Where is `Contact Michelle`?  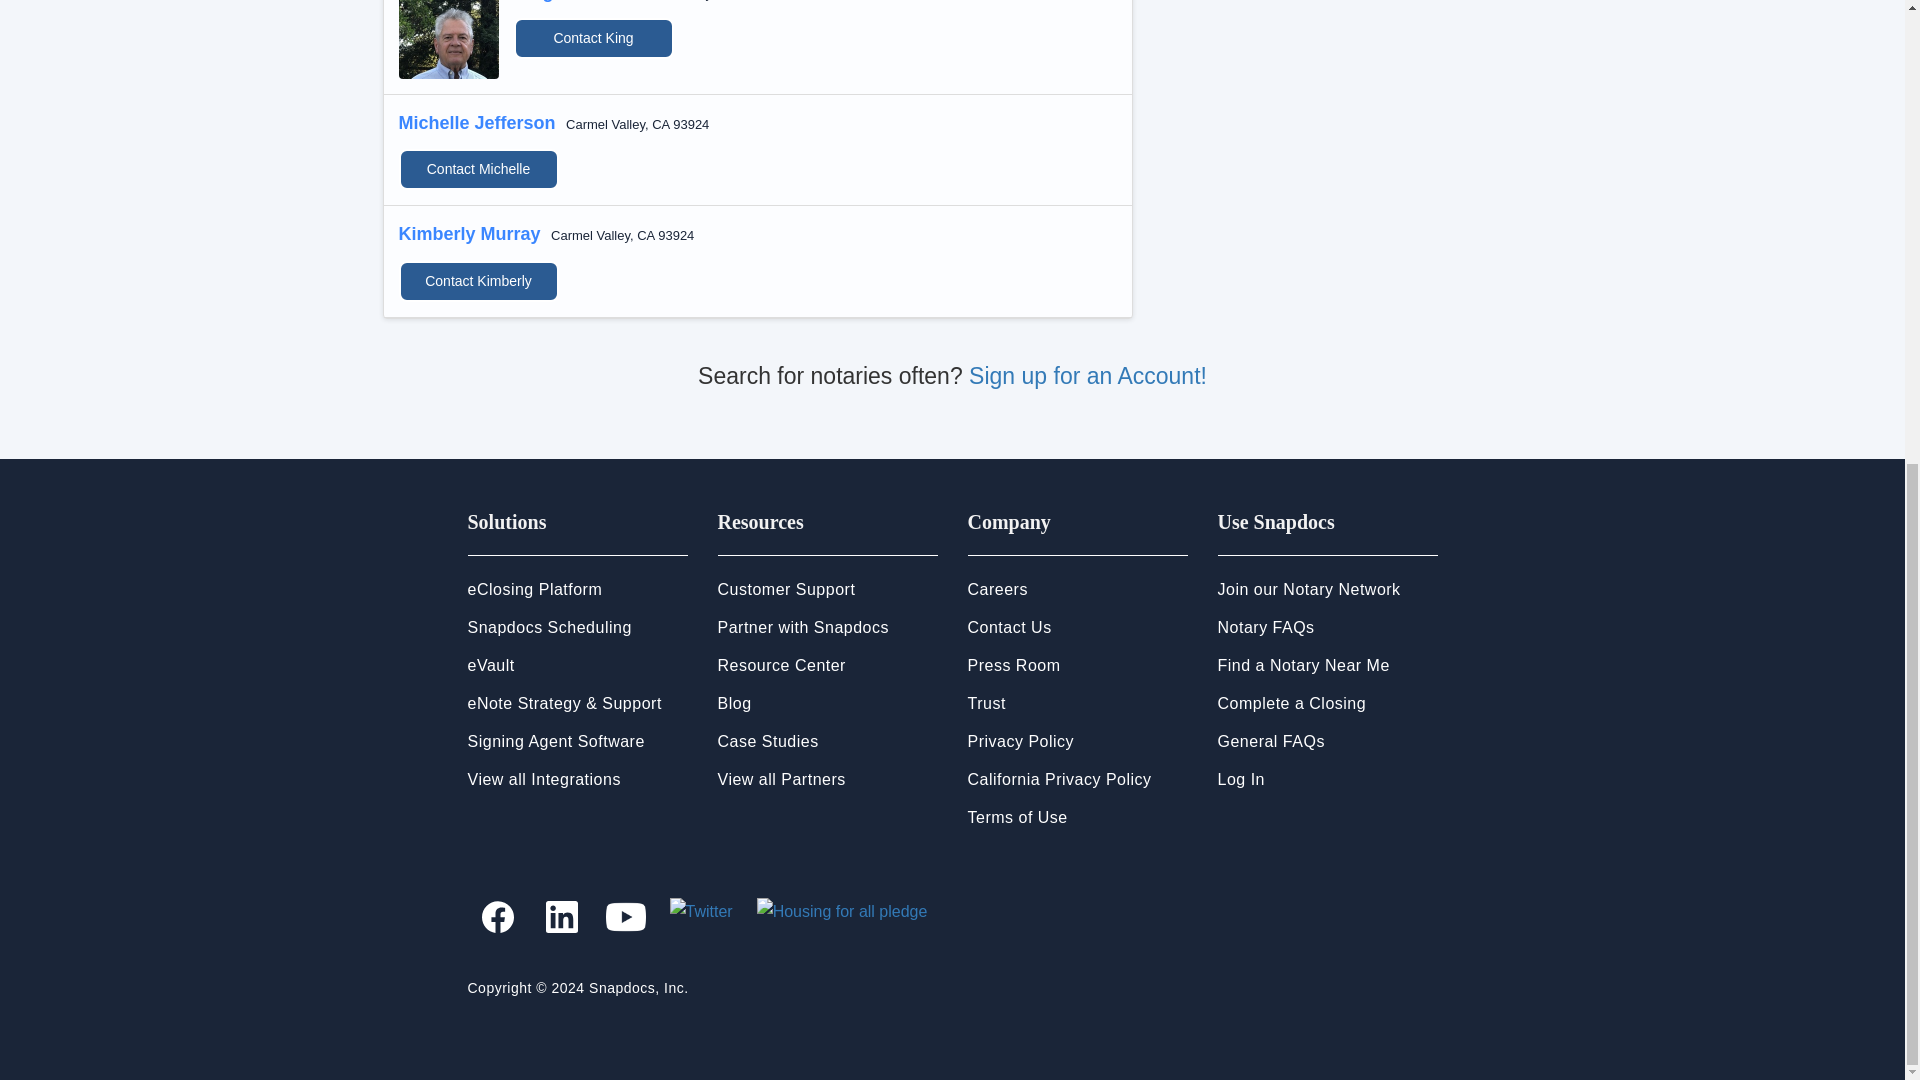 Contact Michelle is located at coordinates (478, 170).